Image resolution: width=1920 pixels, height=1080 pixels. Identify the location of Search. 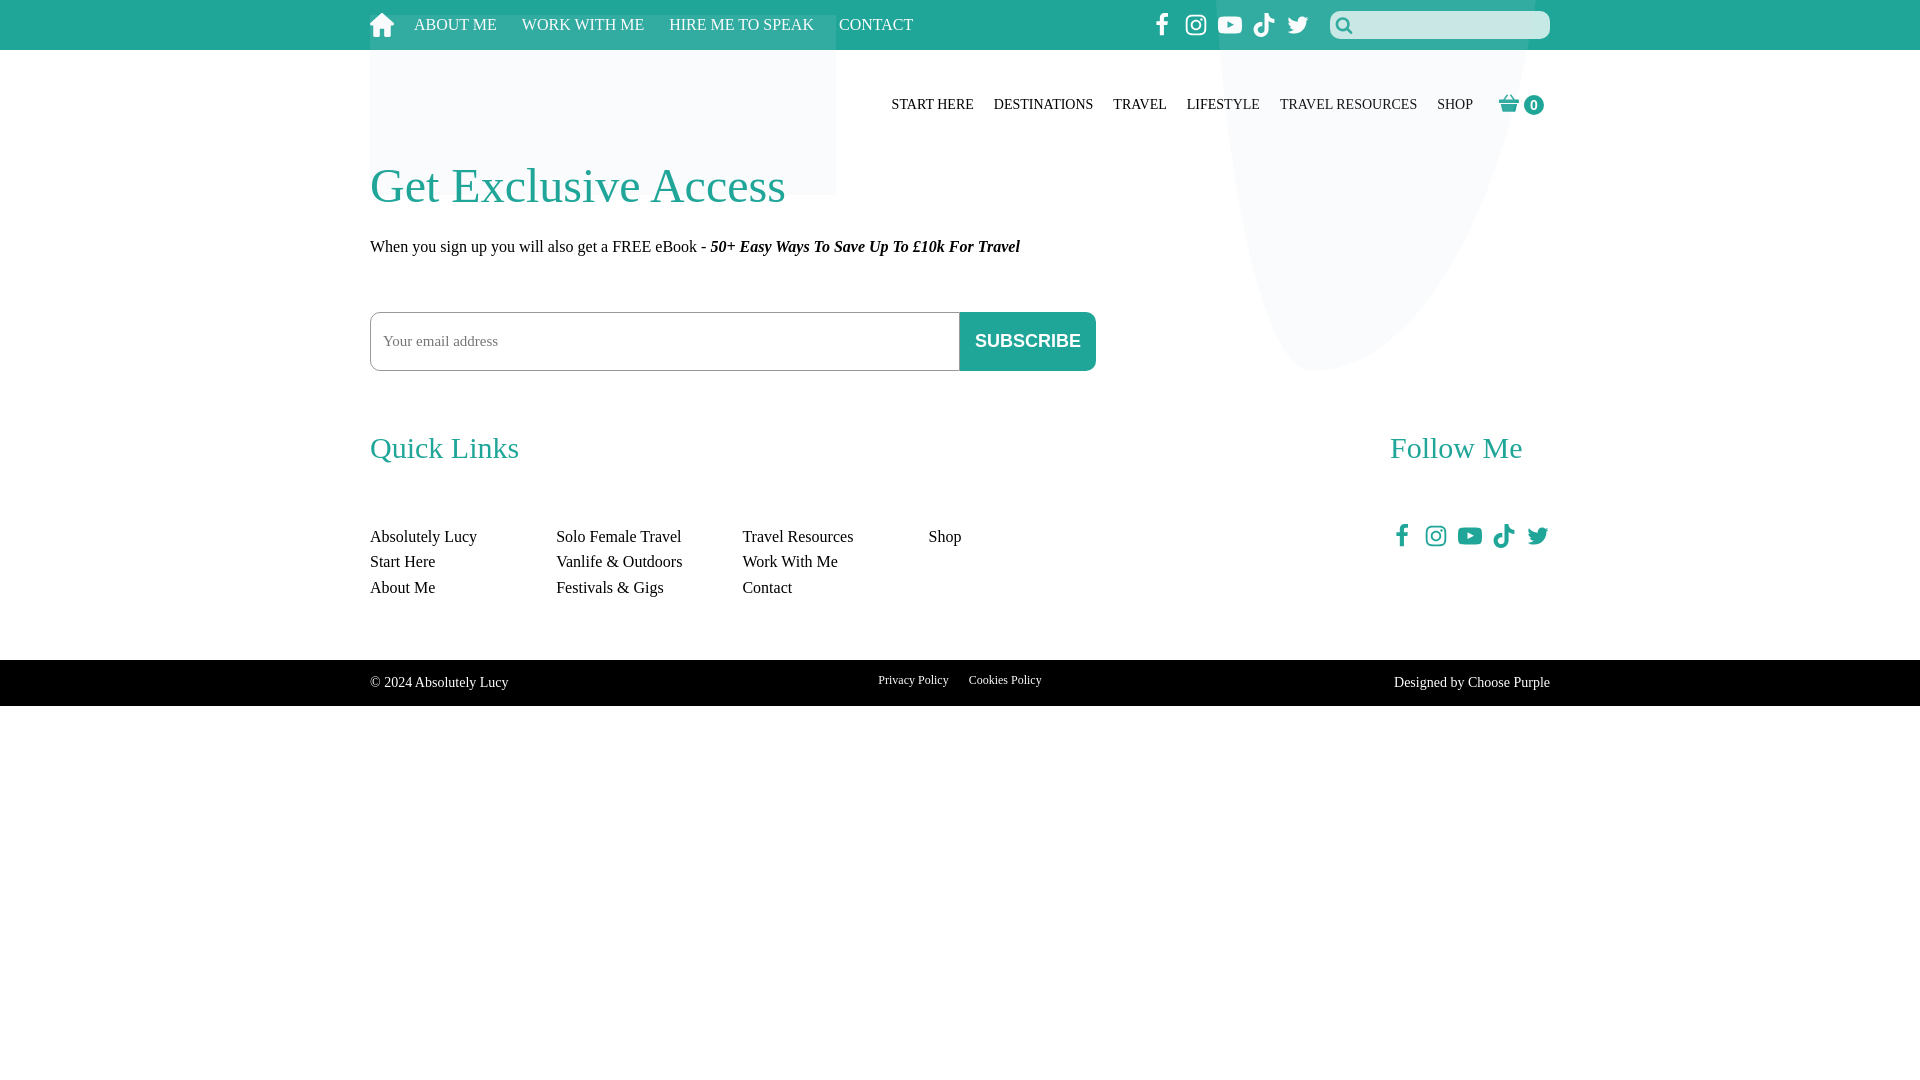
(41, 18).